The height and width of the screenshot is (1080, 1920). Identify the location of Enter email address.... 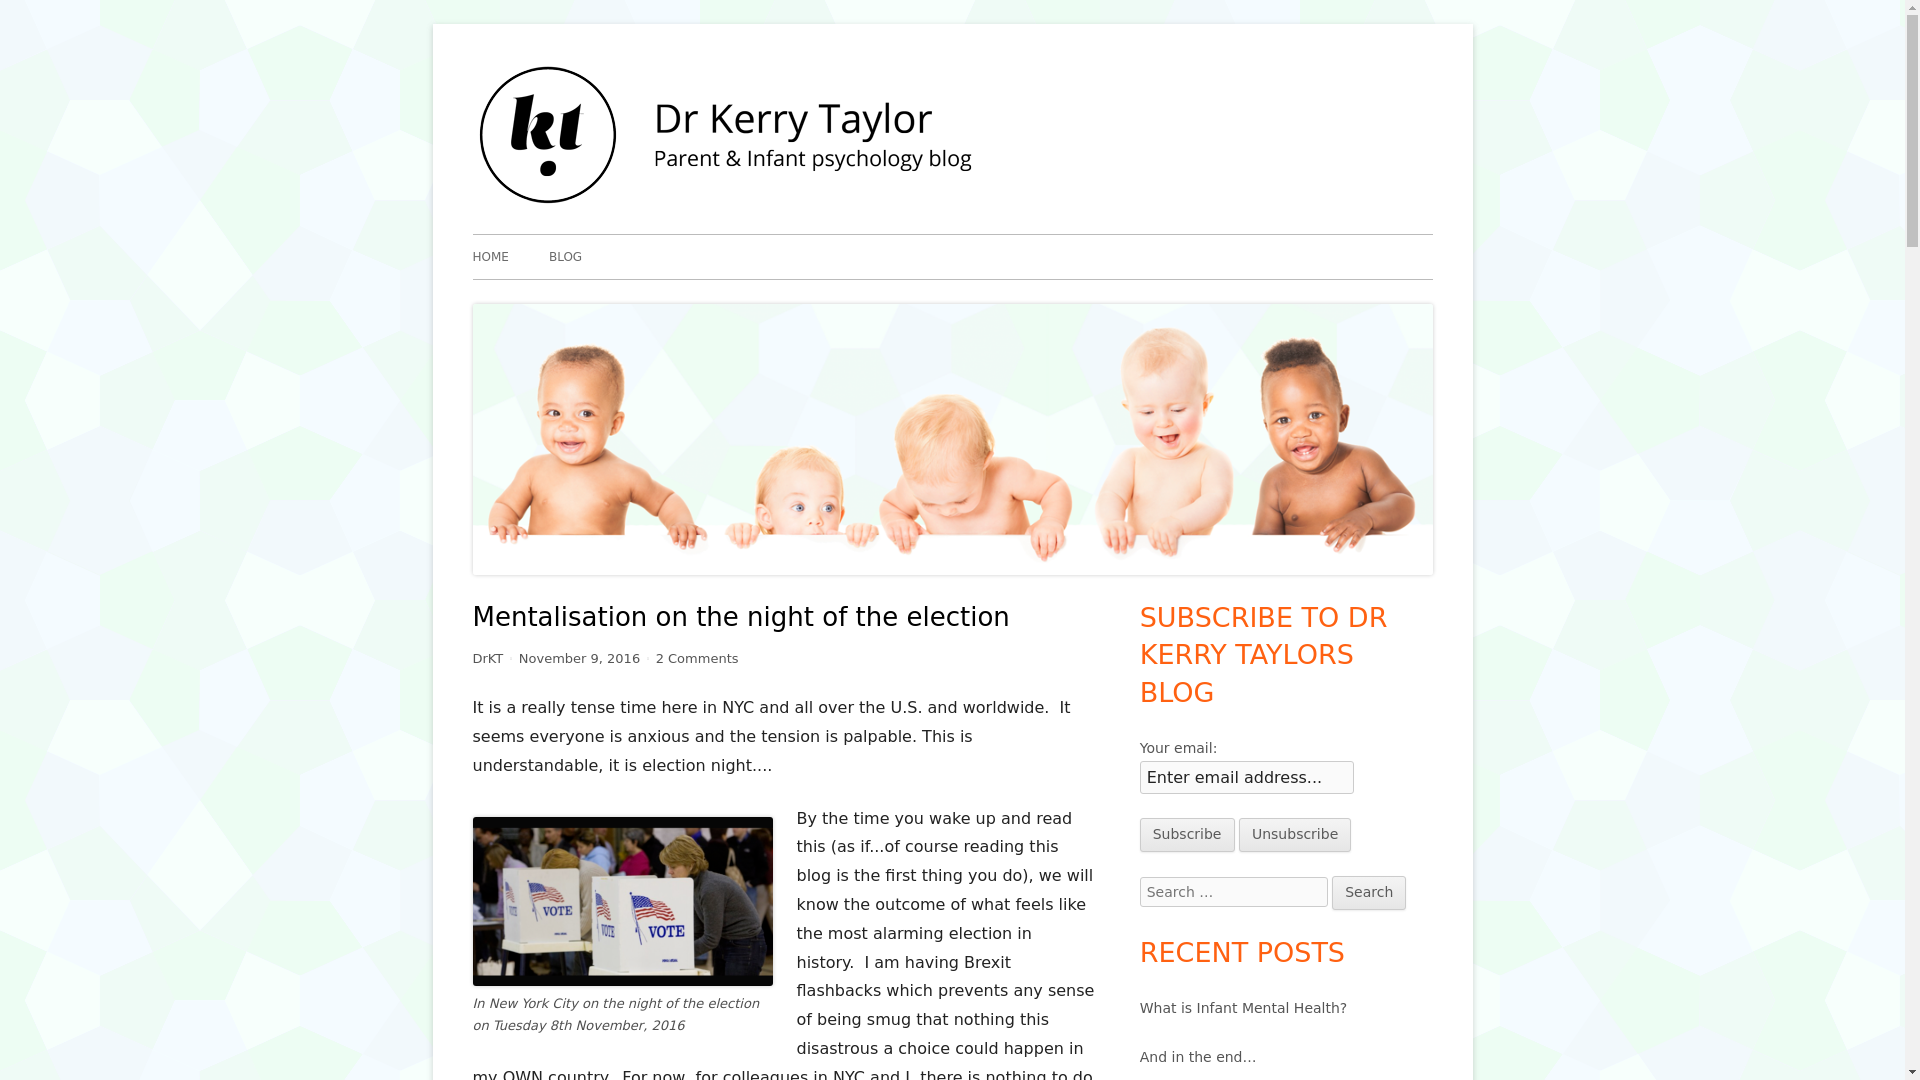
(1246, 777).